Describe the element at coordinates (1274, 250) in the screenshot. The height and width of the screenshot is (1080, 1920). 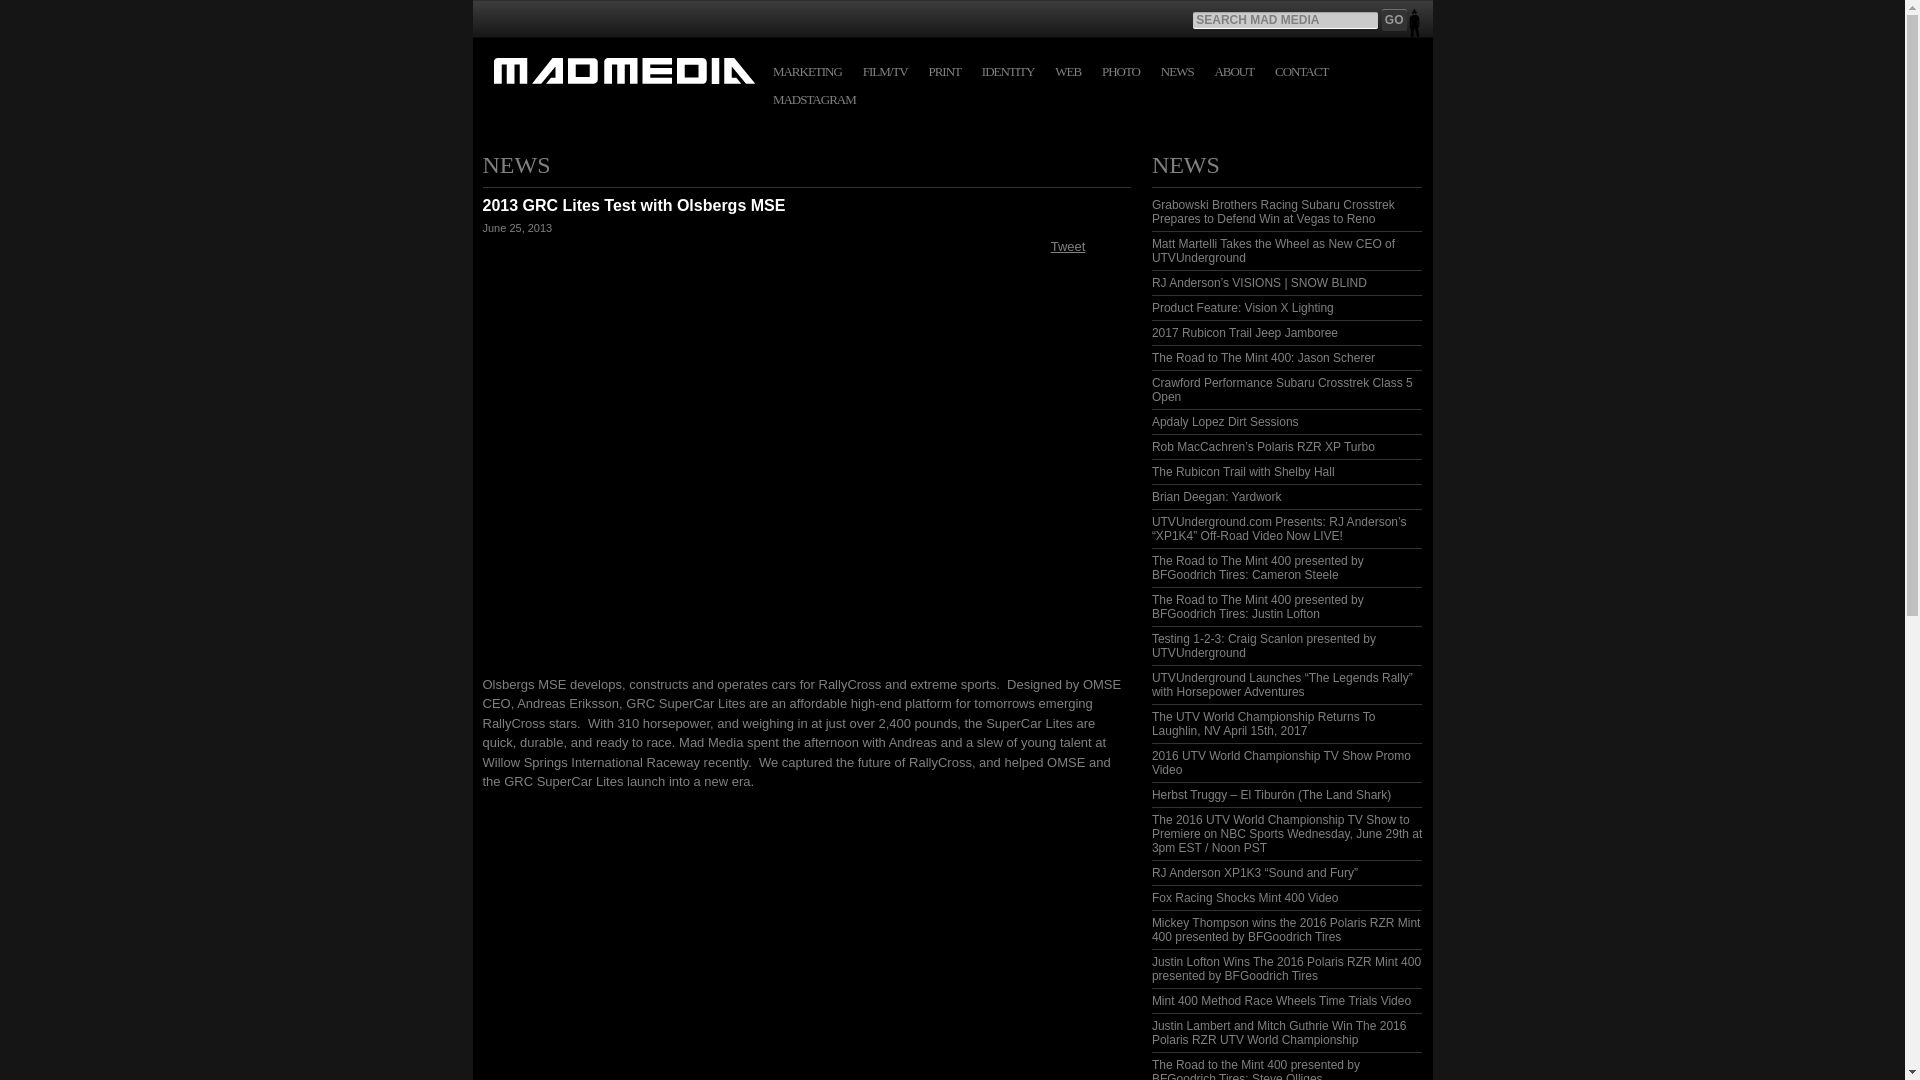
I see `Matt Martelli Takes the Wheel as New CEO of UTVUnderground` at that location.